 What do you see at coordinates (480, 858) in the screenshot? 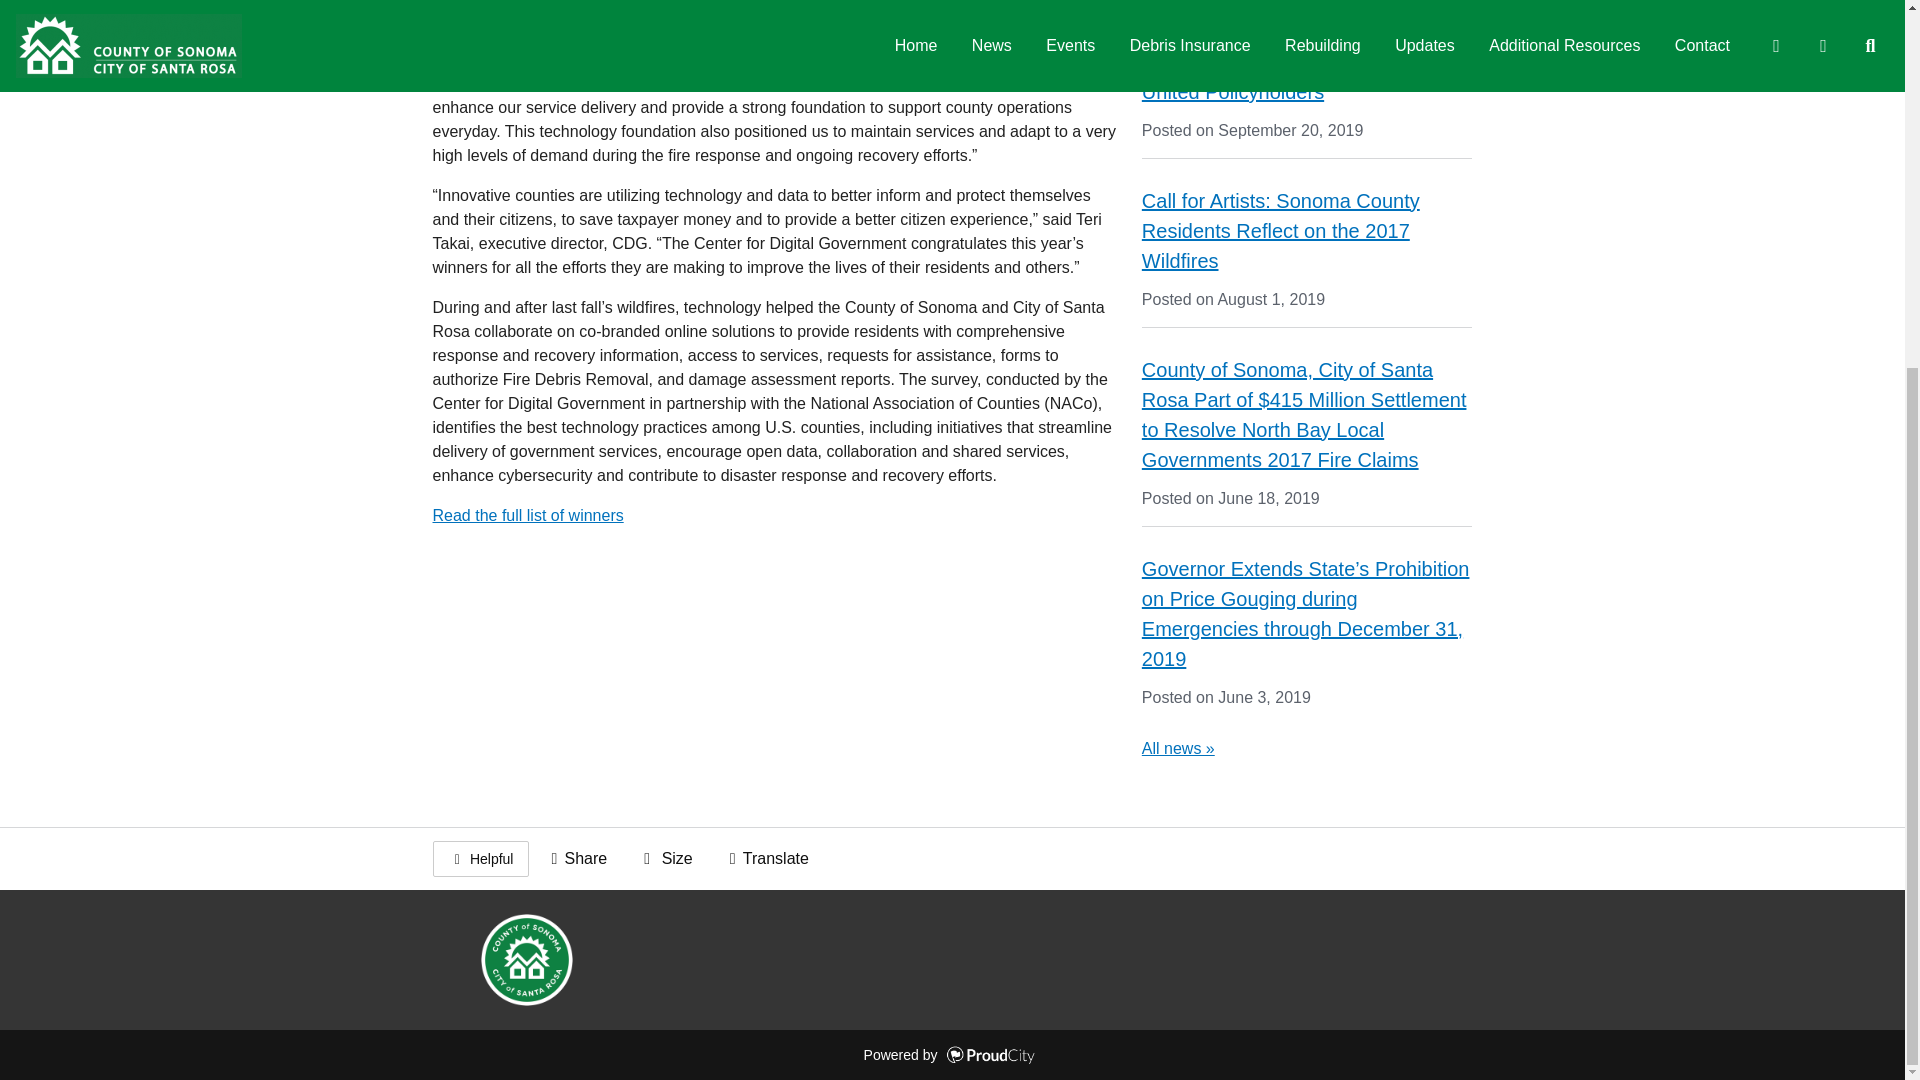
I see `This page makes me proud` at bounding box center [480, 858].